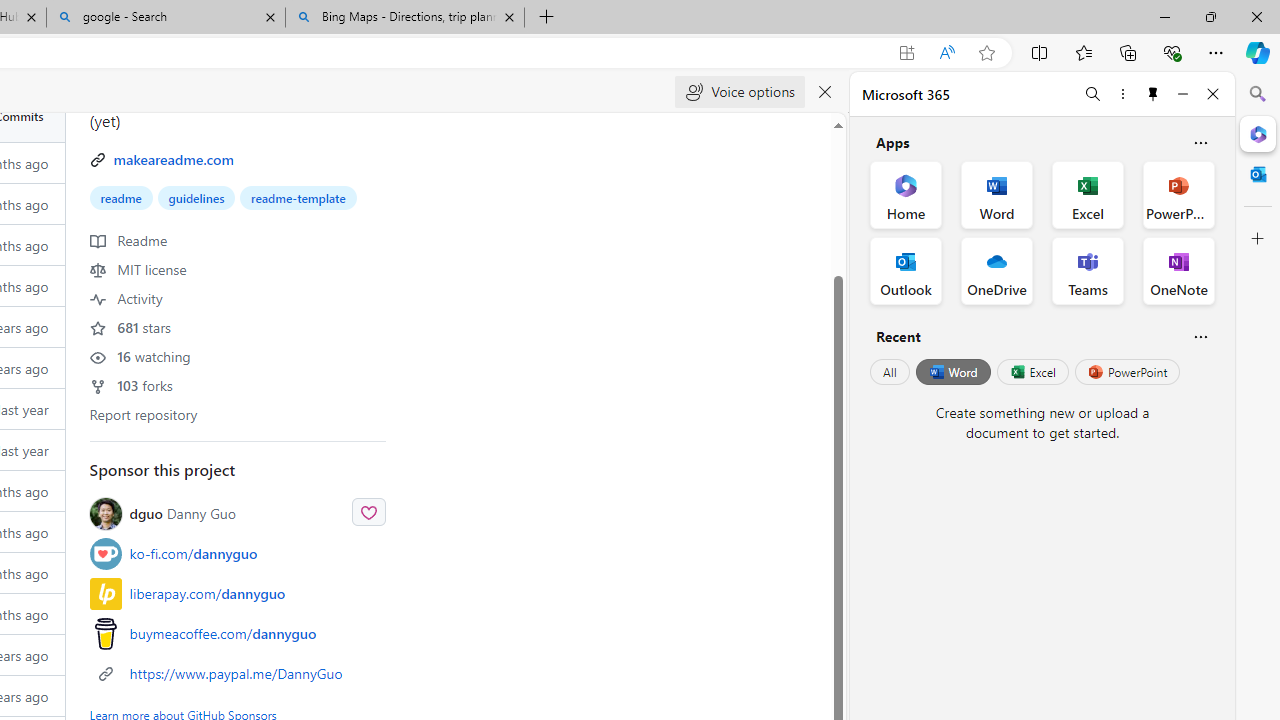 The width and height of the screenshot is (1280, 720). I want to click on Close read aloud, so click(826, 92).